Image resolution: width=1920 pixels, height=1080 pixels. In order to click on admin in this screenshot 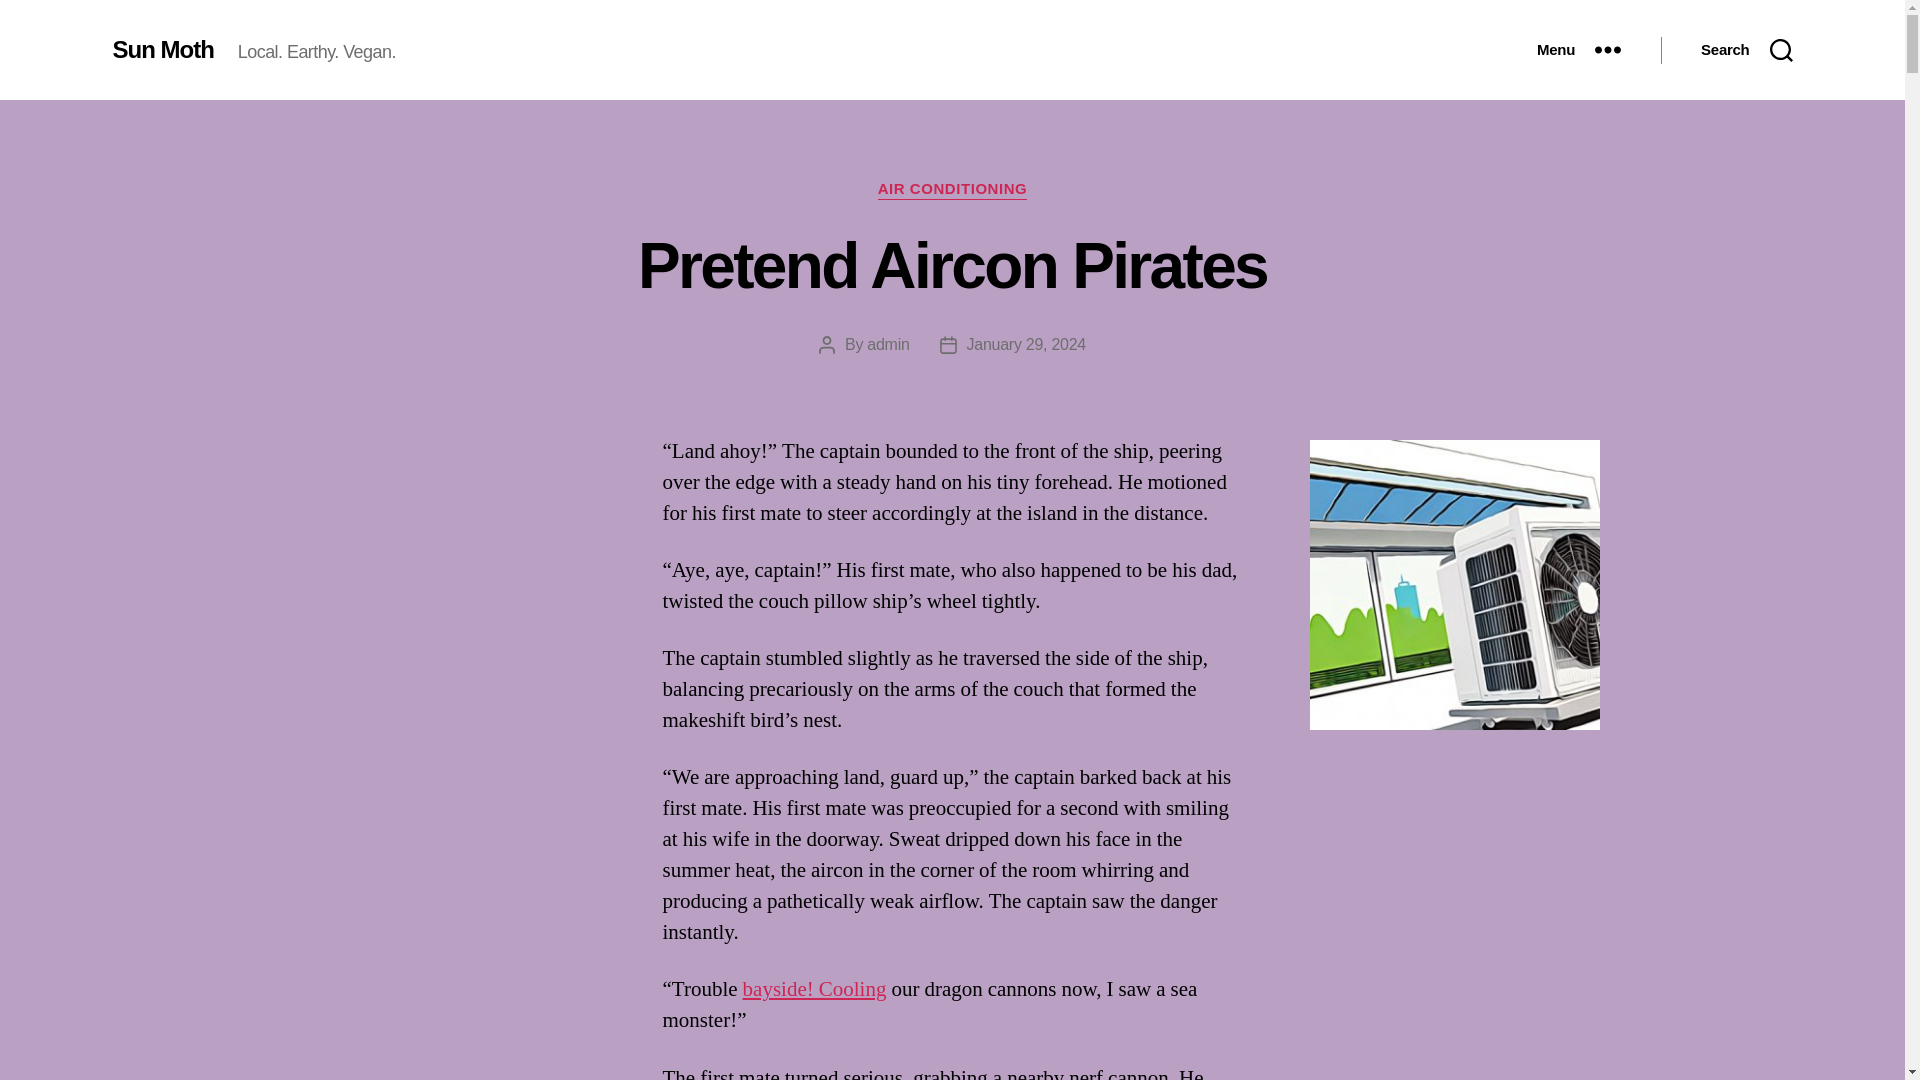, I will do `click(888, 344)`.